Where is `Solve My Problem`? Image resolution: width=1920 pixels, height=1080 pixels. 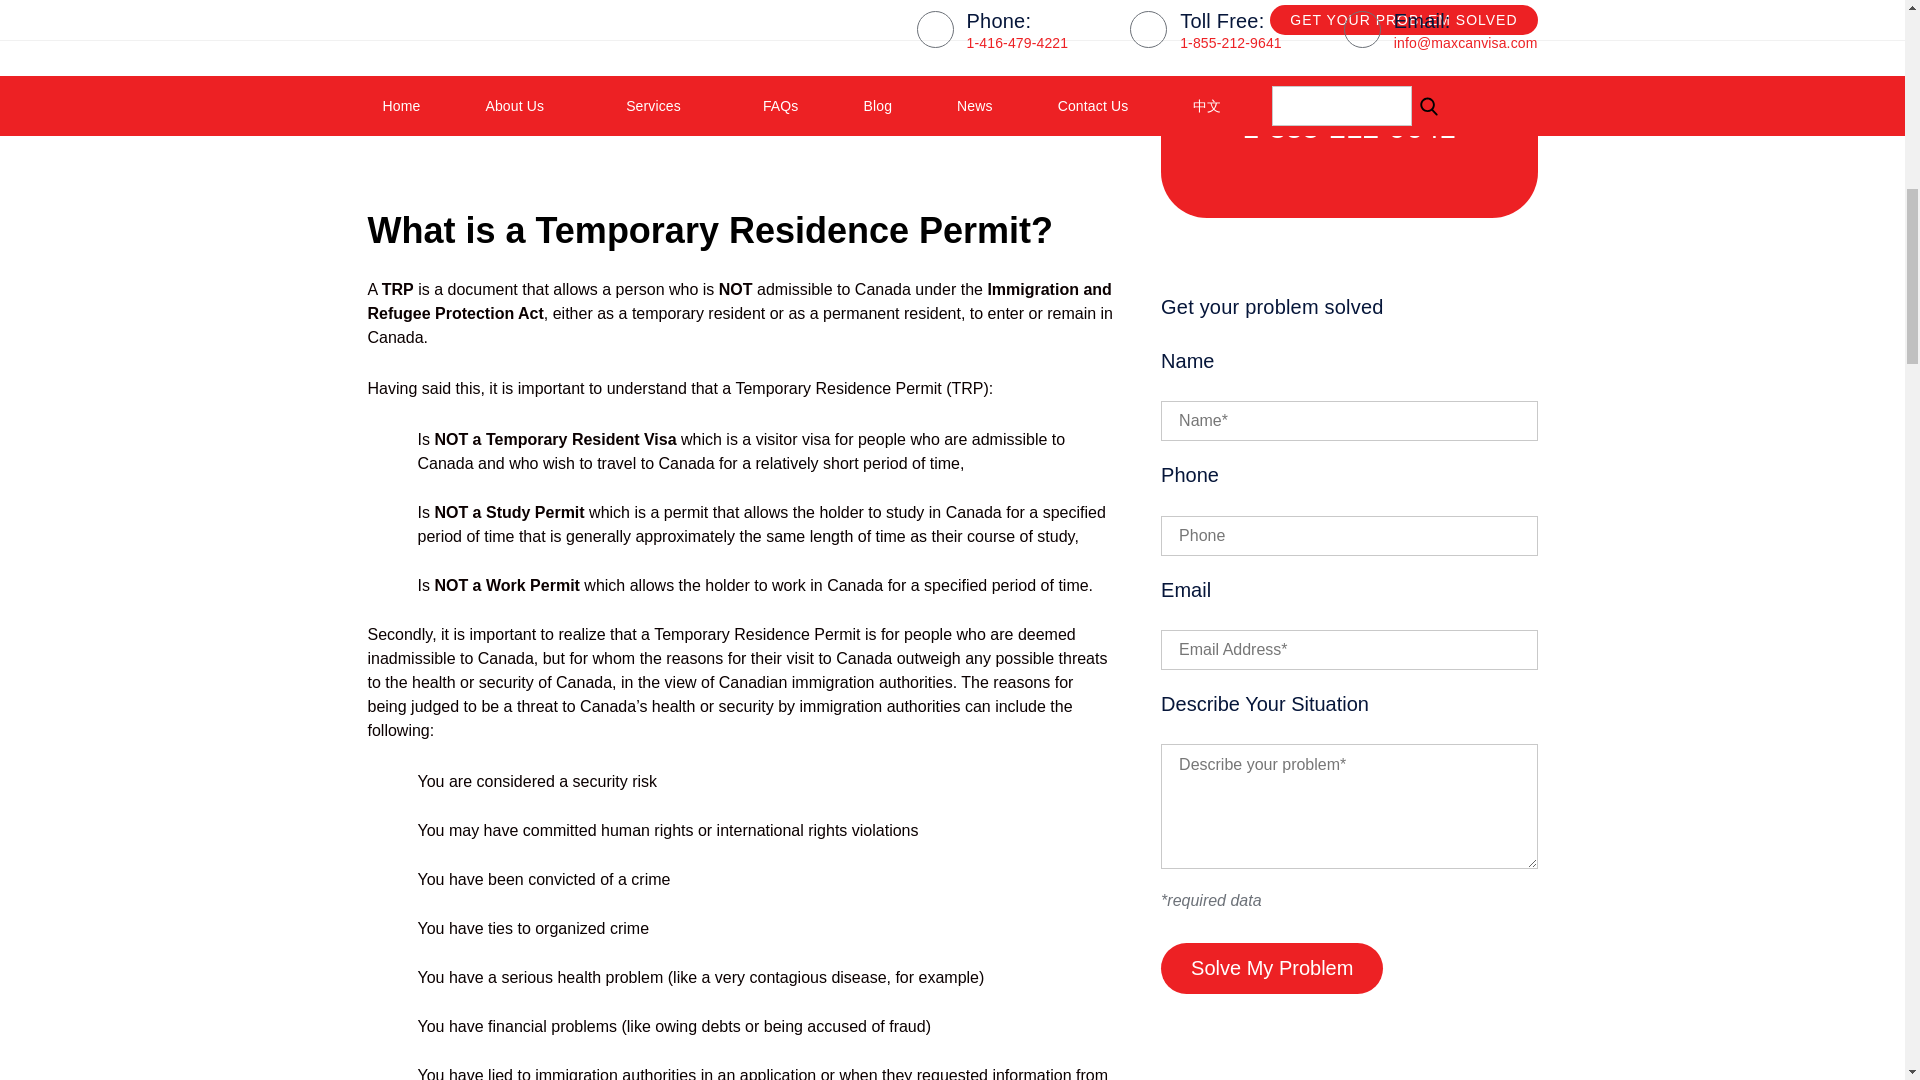 Solve My Problem is located at coordinates (1272, 968).